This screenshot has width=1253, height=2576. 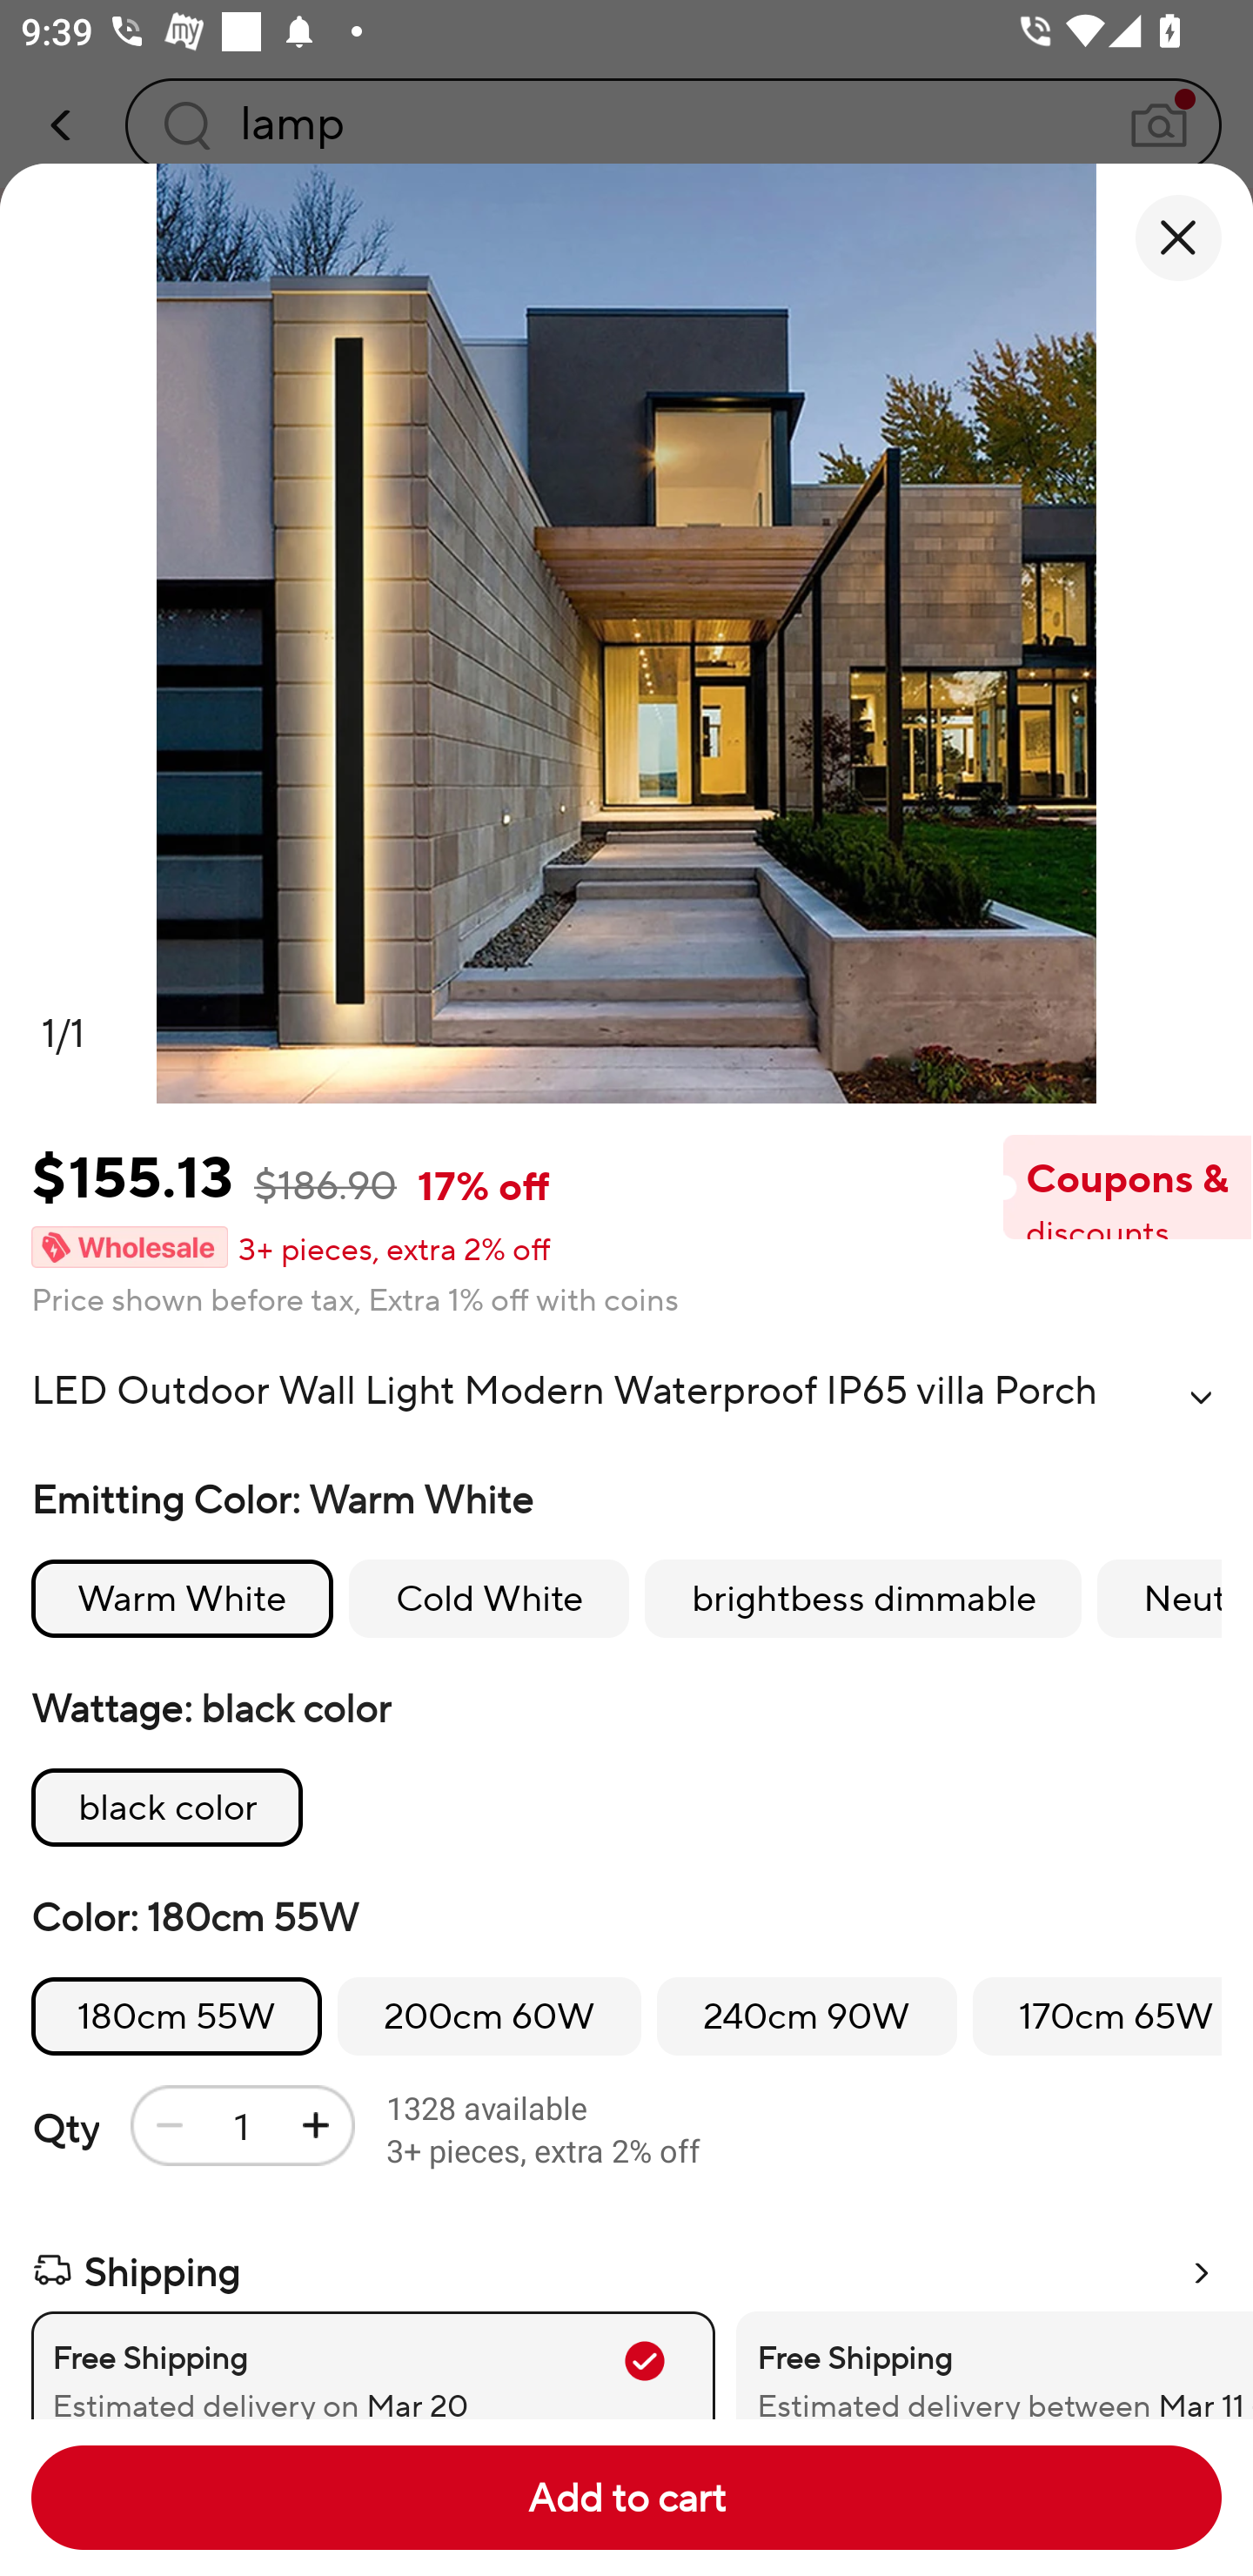 I want to click on 200cm 60W, so click(x=489, y=2017).